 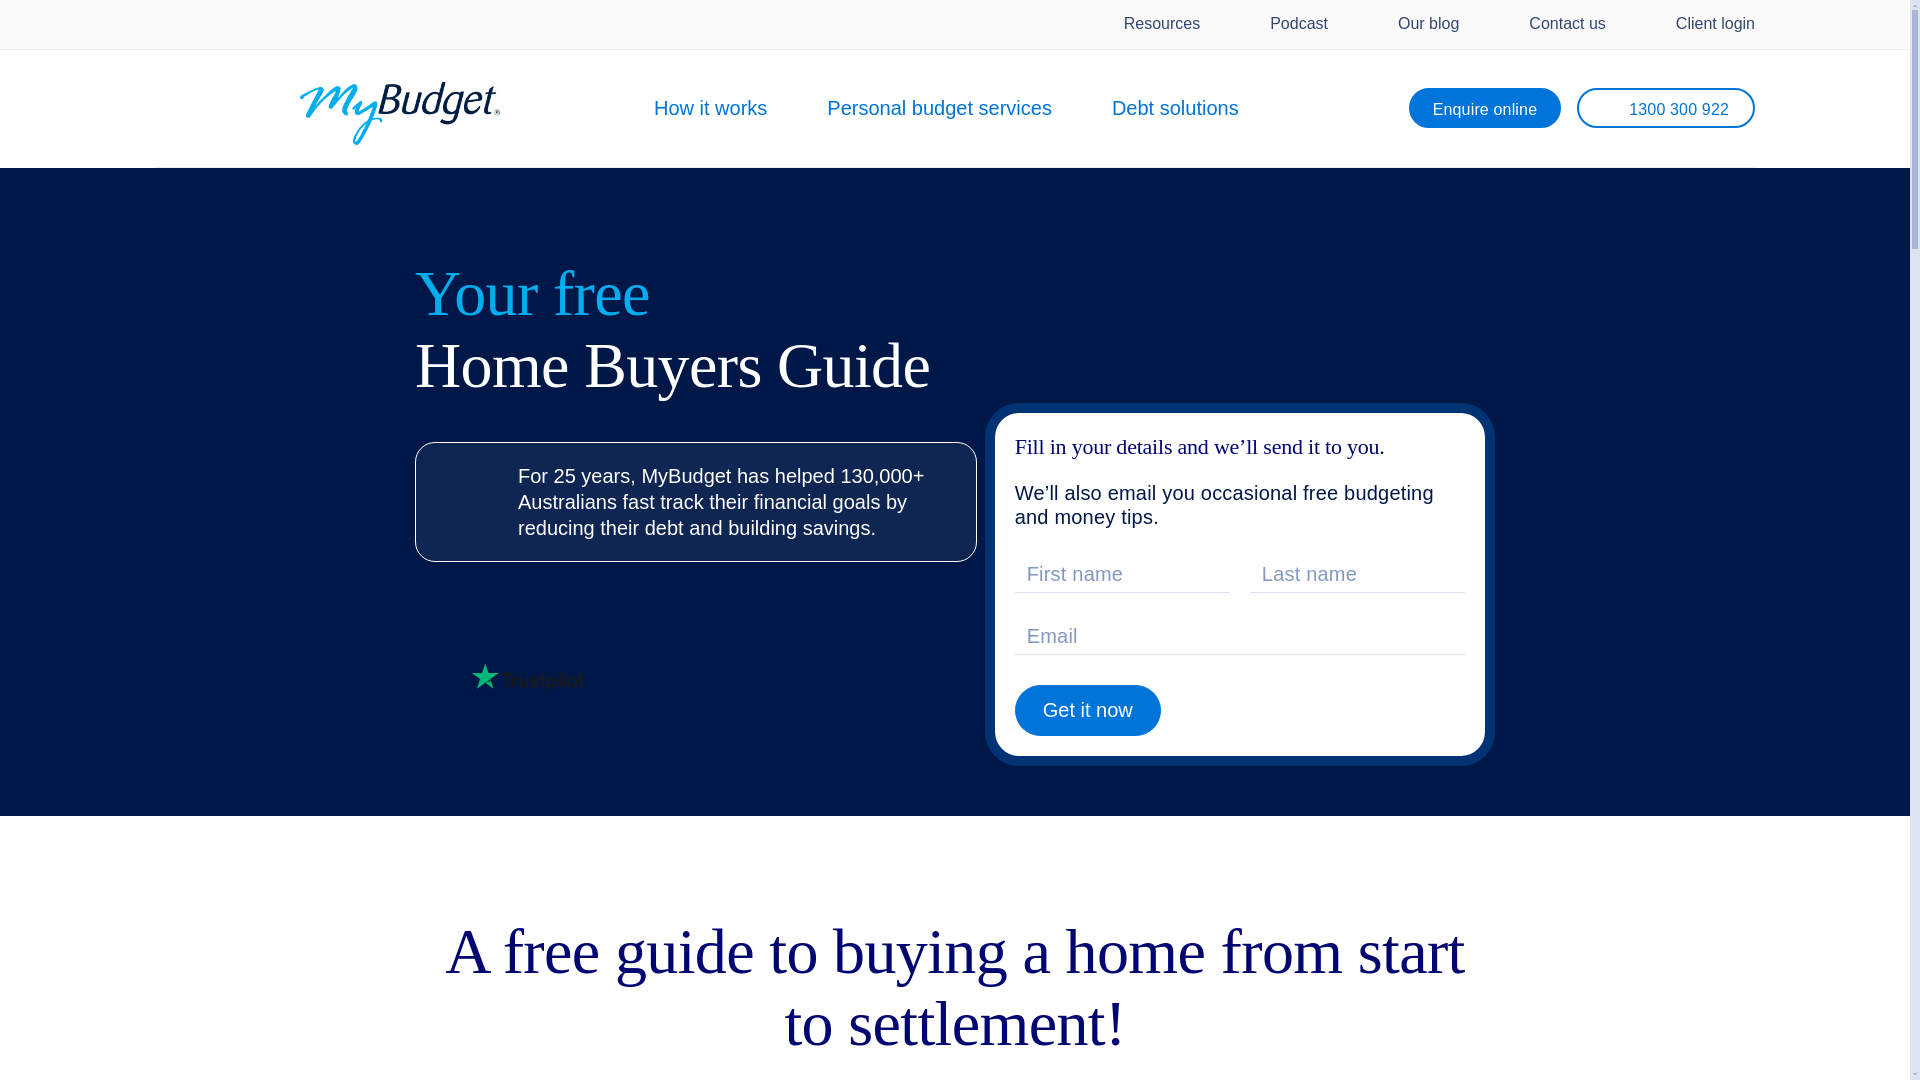 I want to click on mb-logo, so click(x=399, y=113).